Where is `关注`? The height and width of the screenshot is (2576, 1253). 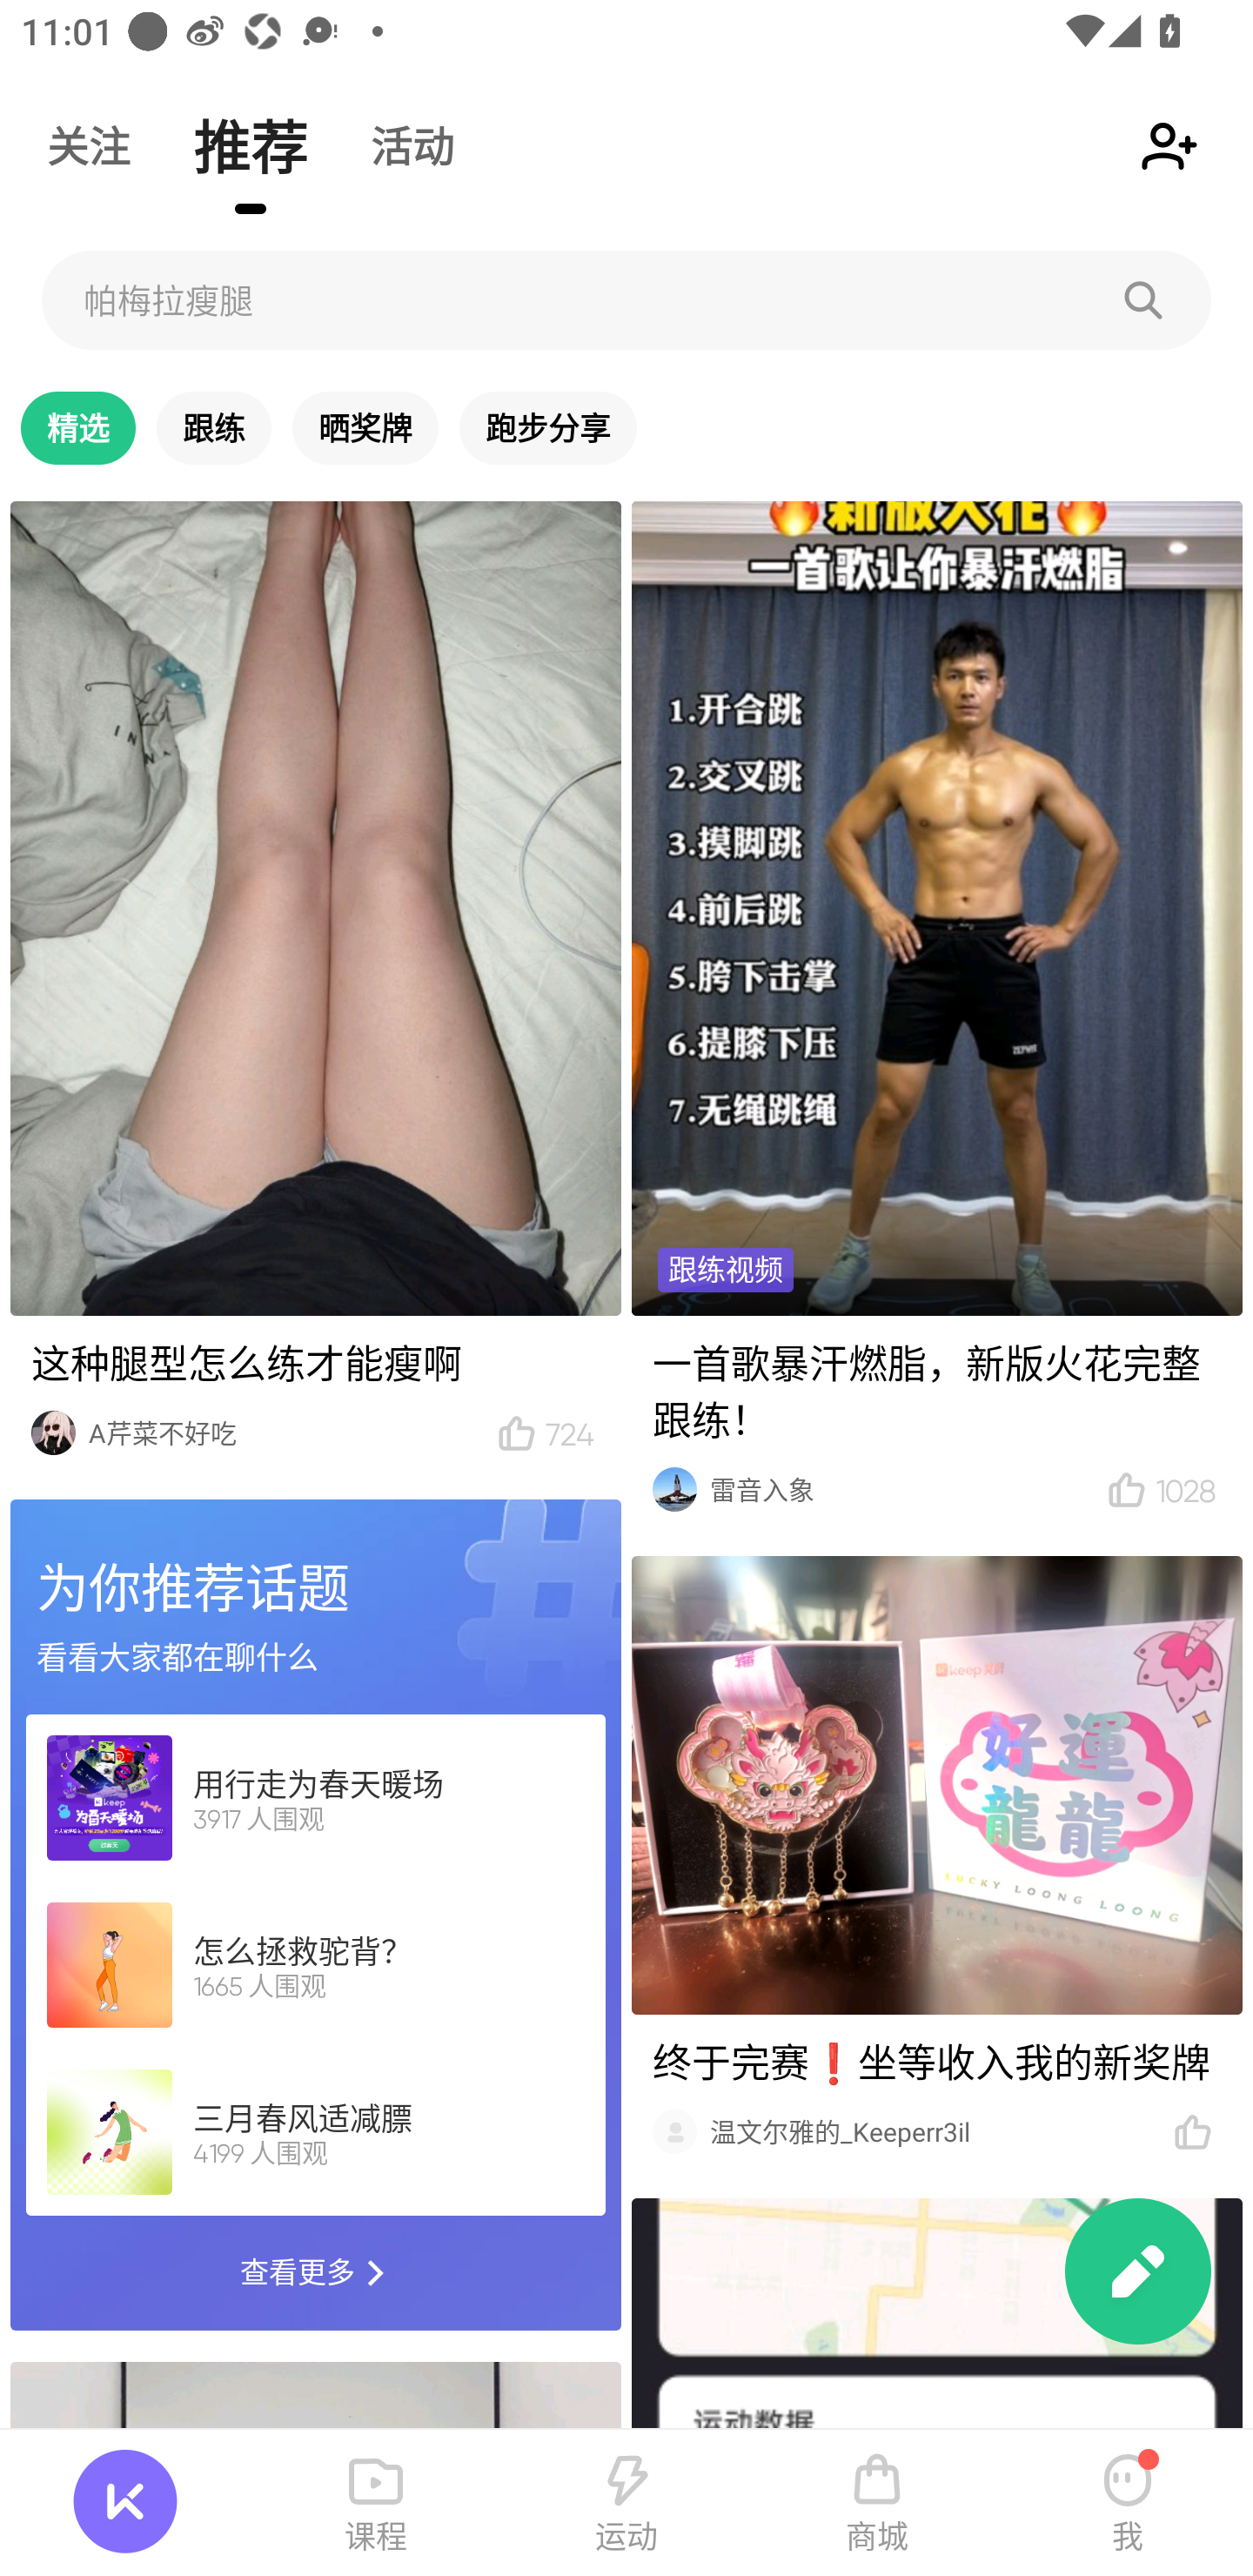
关注 is located at coordinates (88, 145).